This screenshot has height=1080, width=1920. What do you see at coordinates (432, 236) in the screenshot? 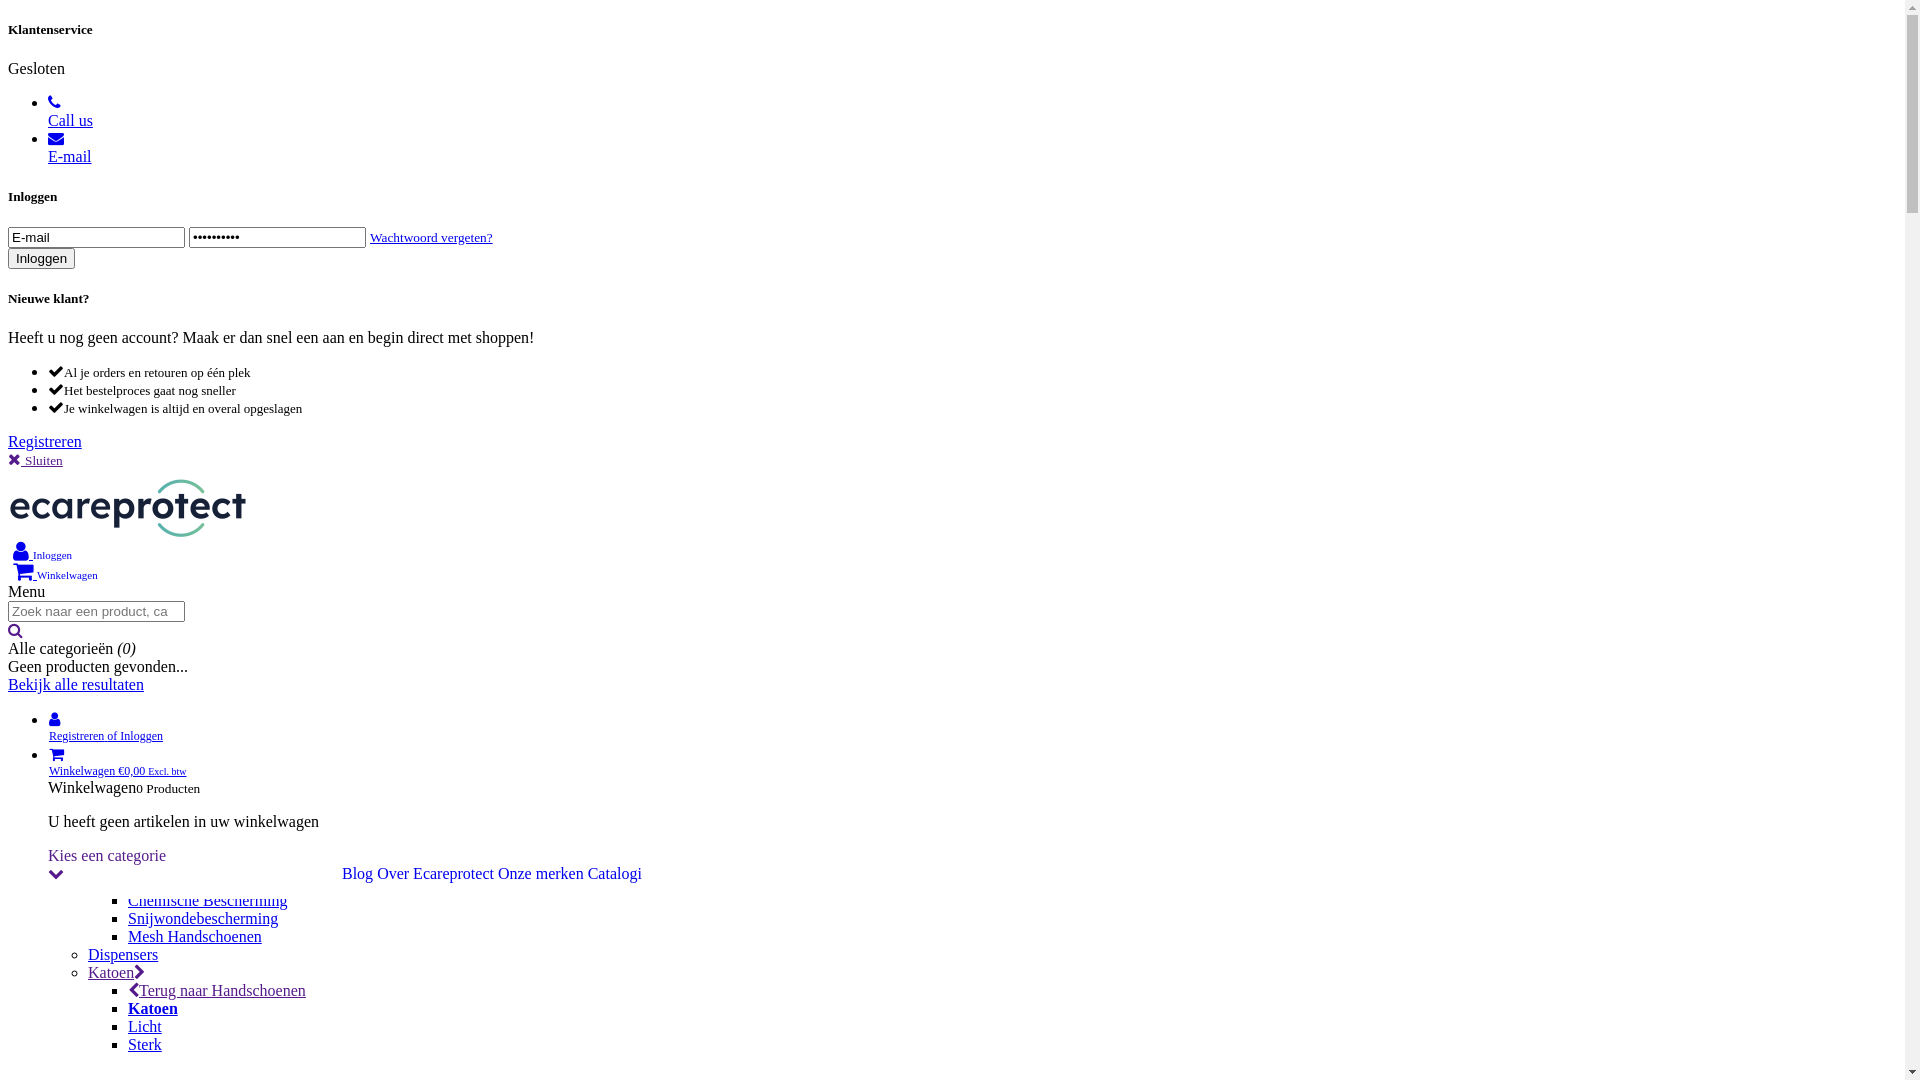
I see `Wachtwoord vergeten?` at bounding box center [432, 236].